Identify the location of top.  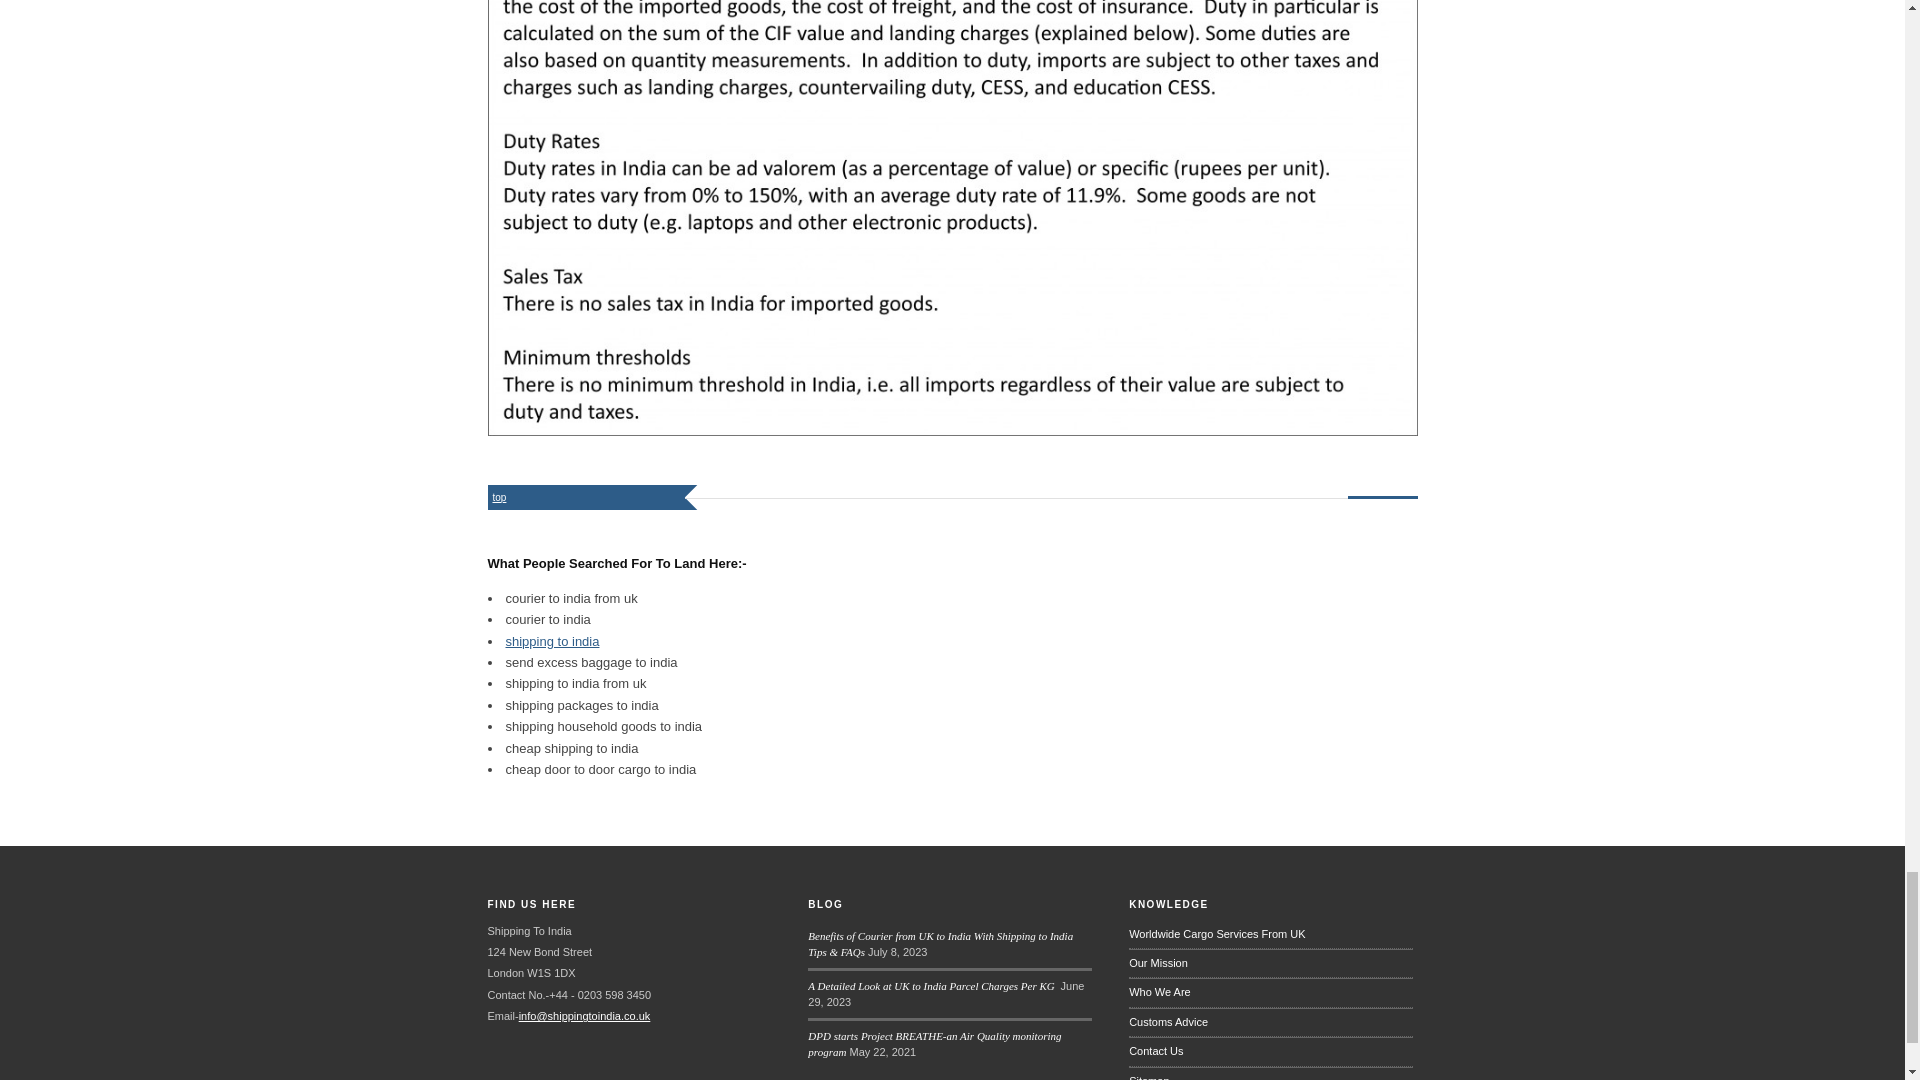
(500, 498).